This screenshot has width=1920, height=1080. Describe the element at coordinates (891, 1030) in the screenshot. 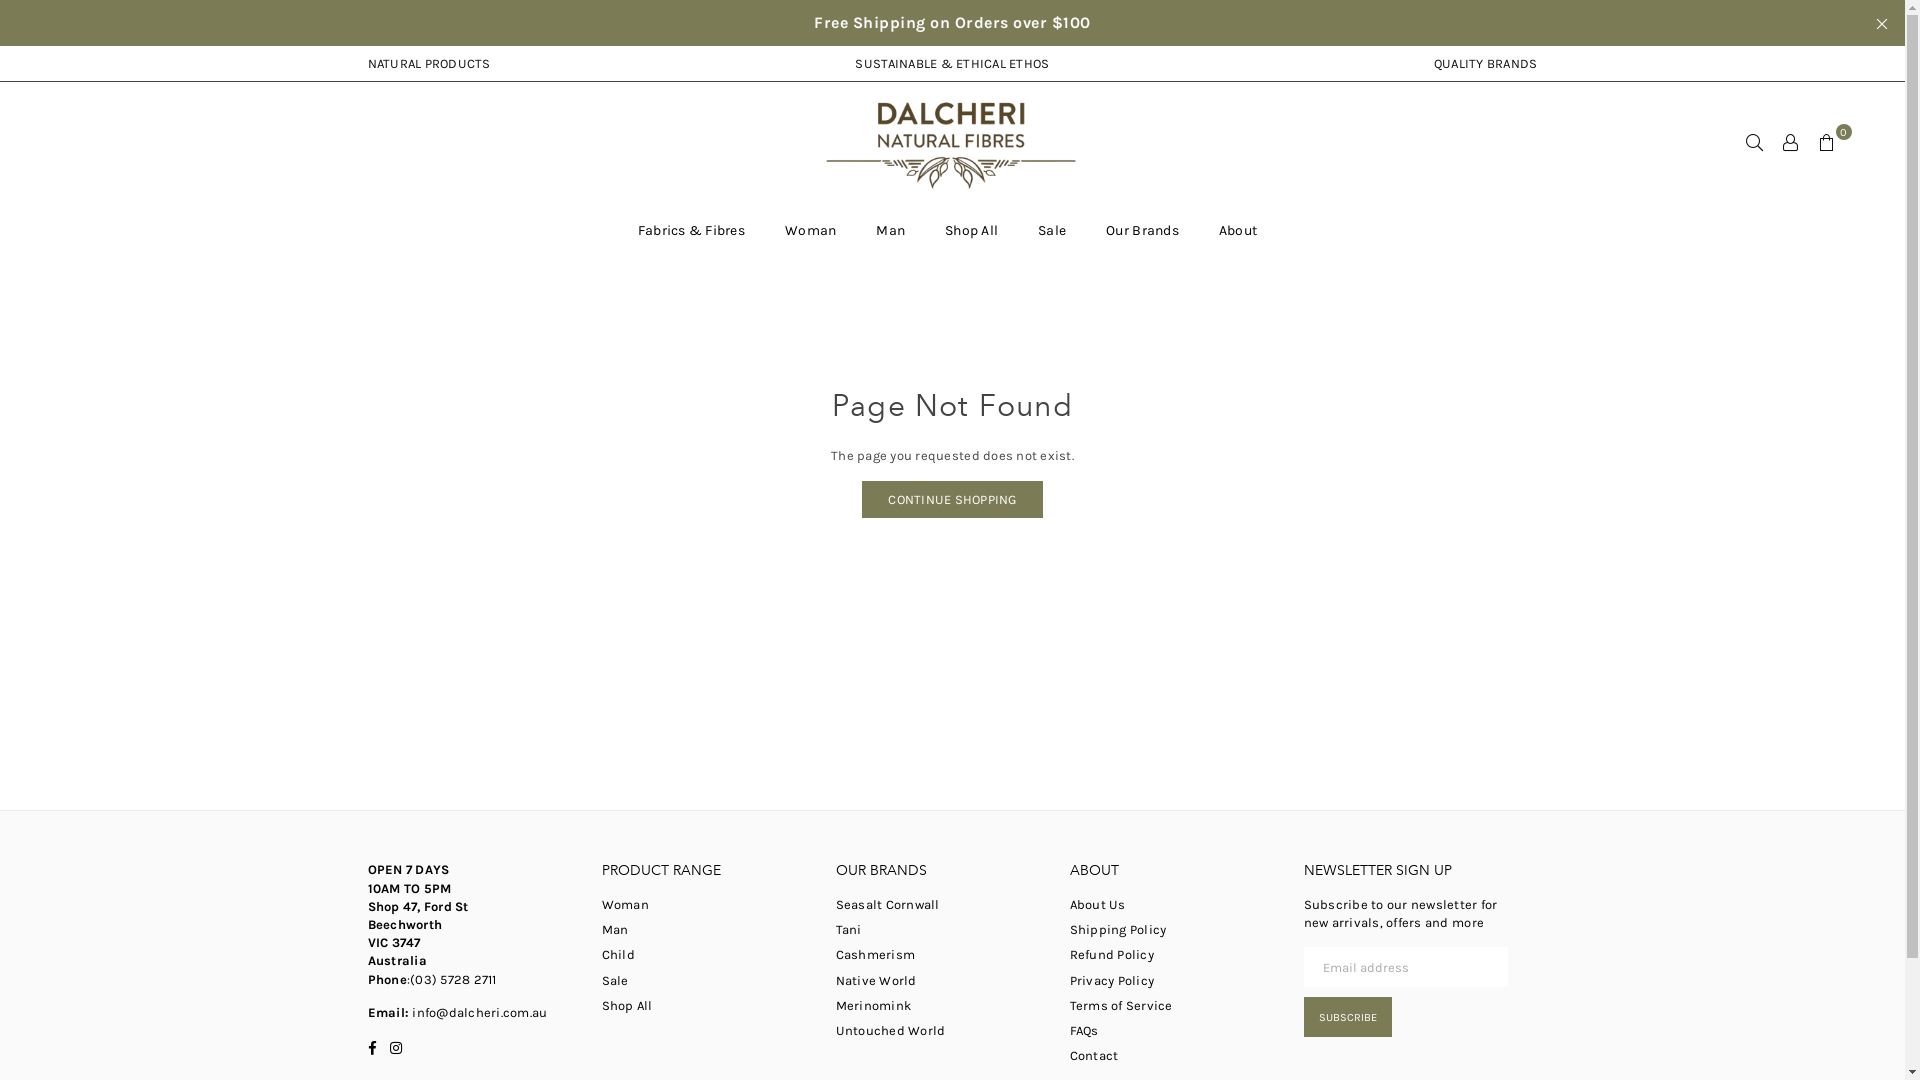

I see `Untouched World` at that location.